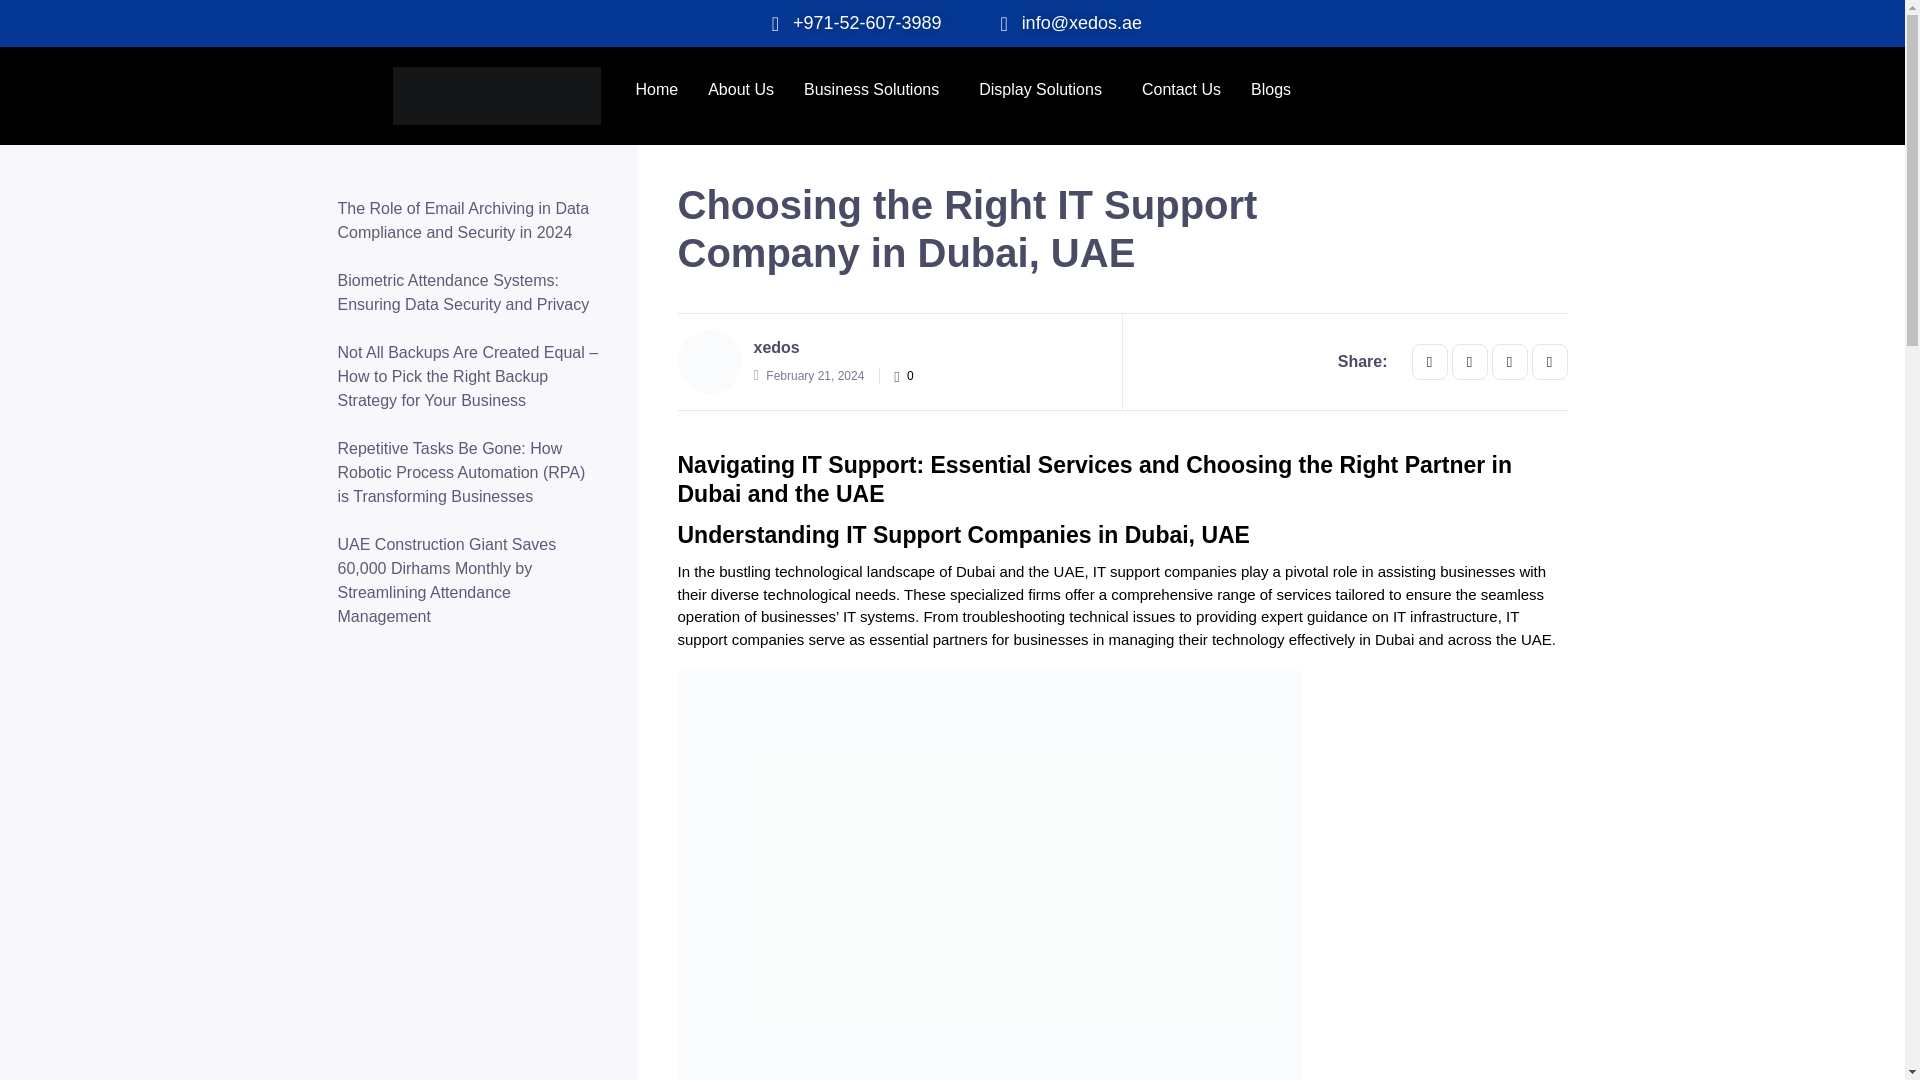  Describe the element at coordinates (1182, 90) in the screenshot. I see `Contact Us` at that location.